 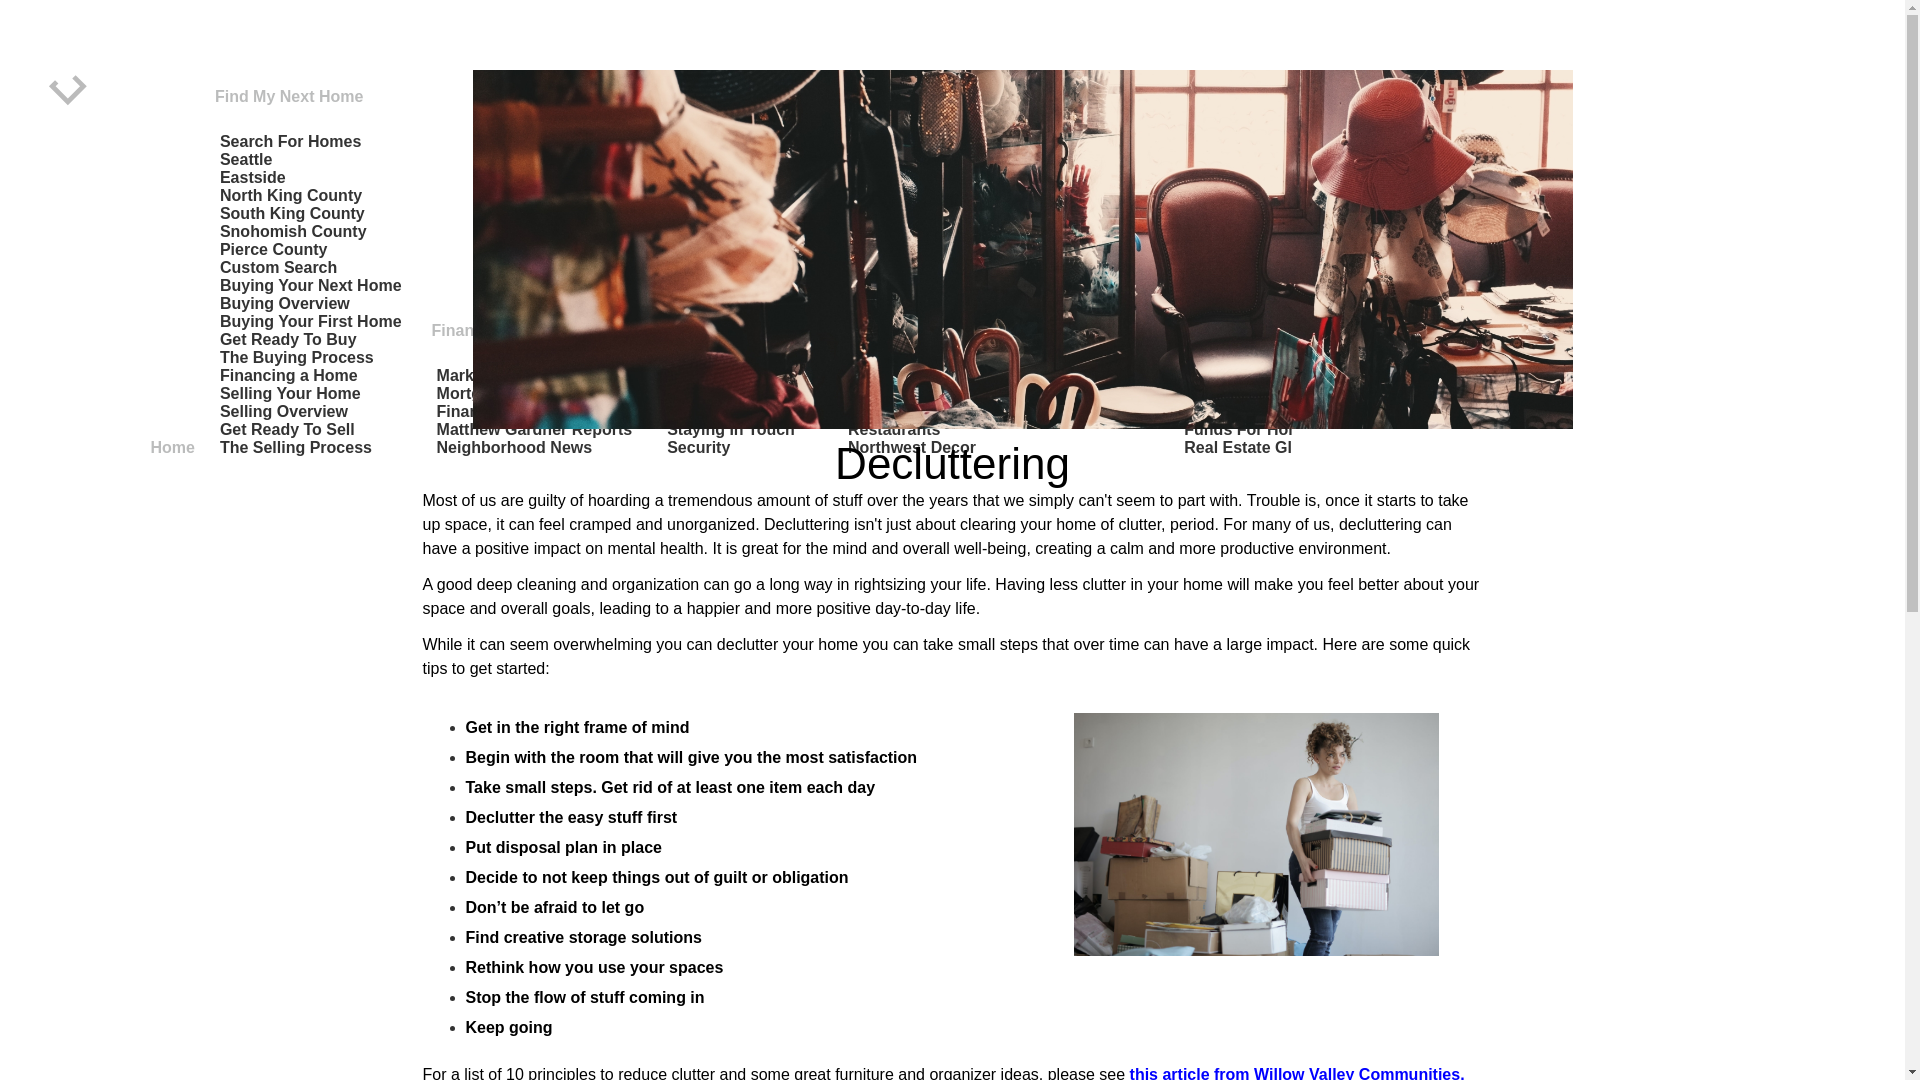 I want to click on Search For Homes, so click(x=292, y=141).